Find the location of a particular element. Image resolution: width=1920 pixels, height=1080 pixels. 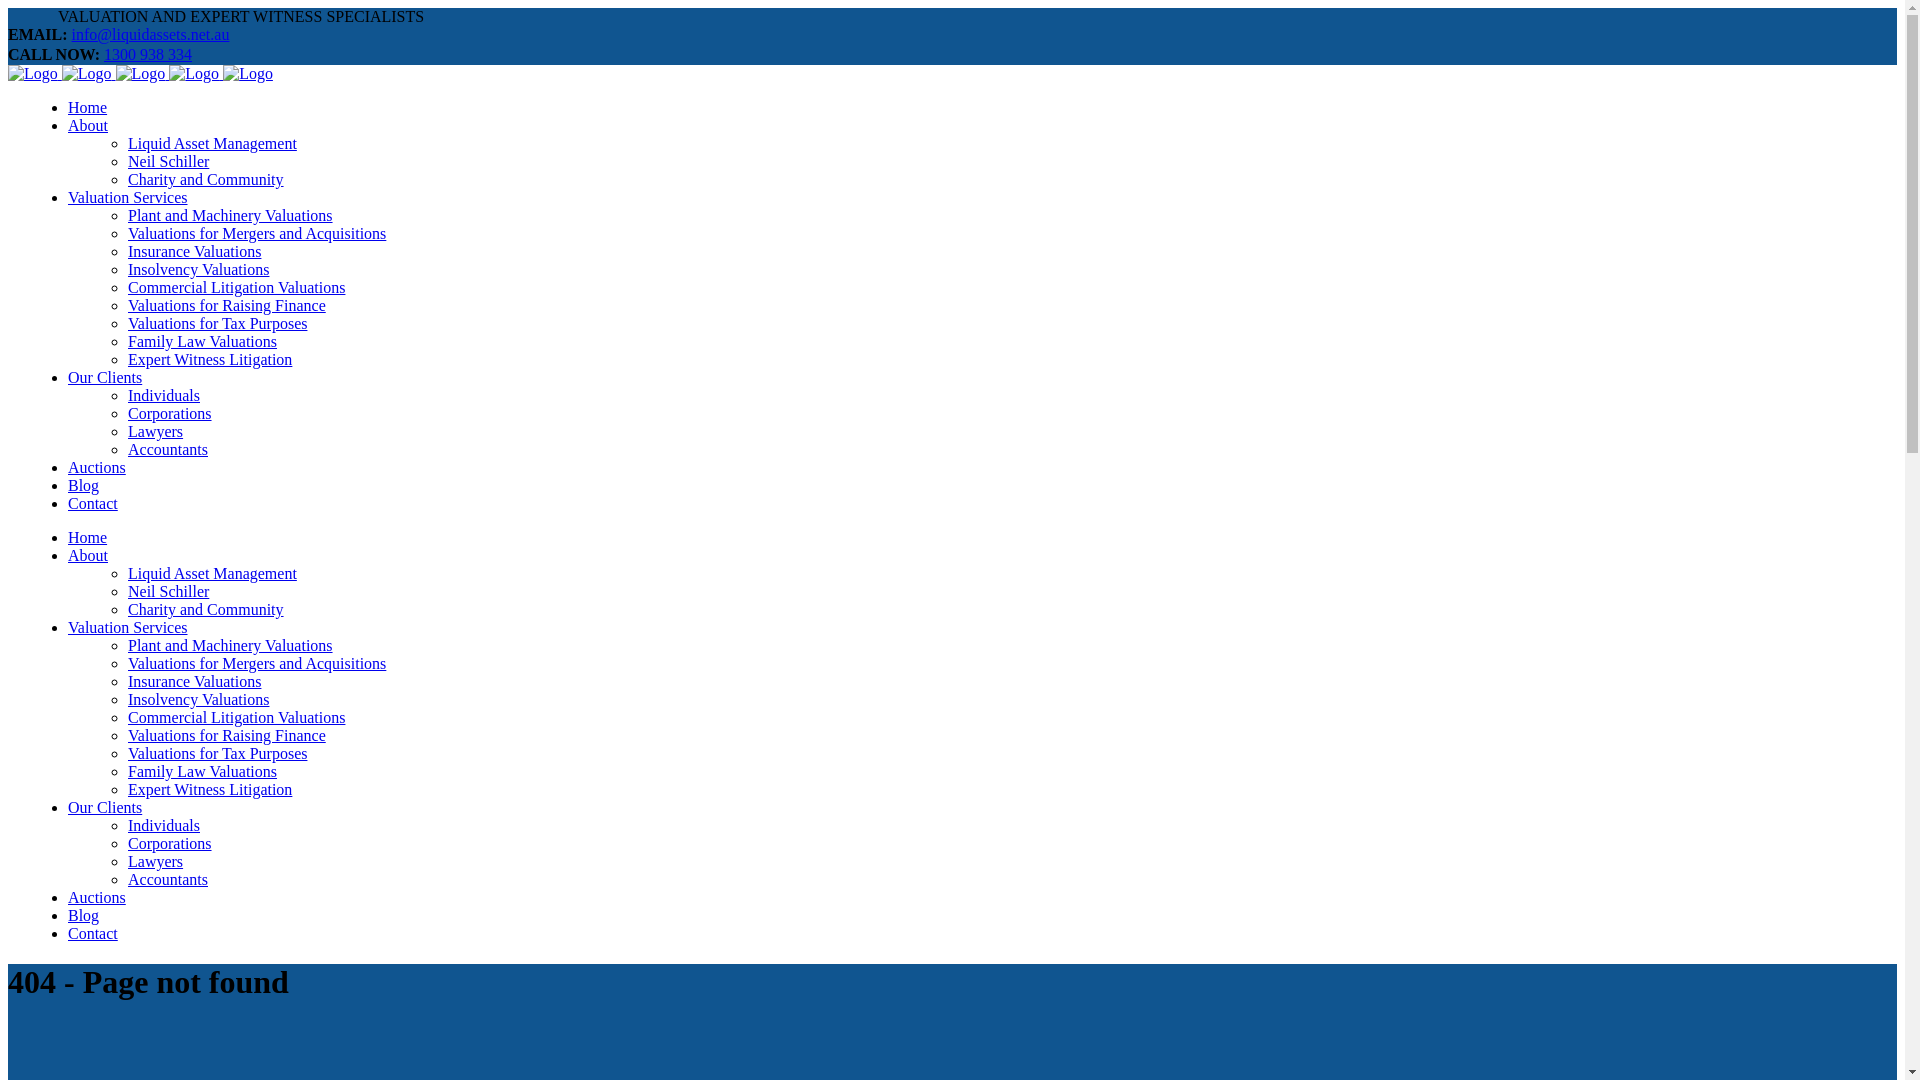

About is located at coordinates (88, 556).